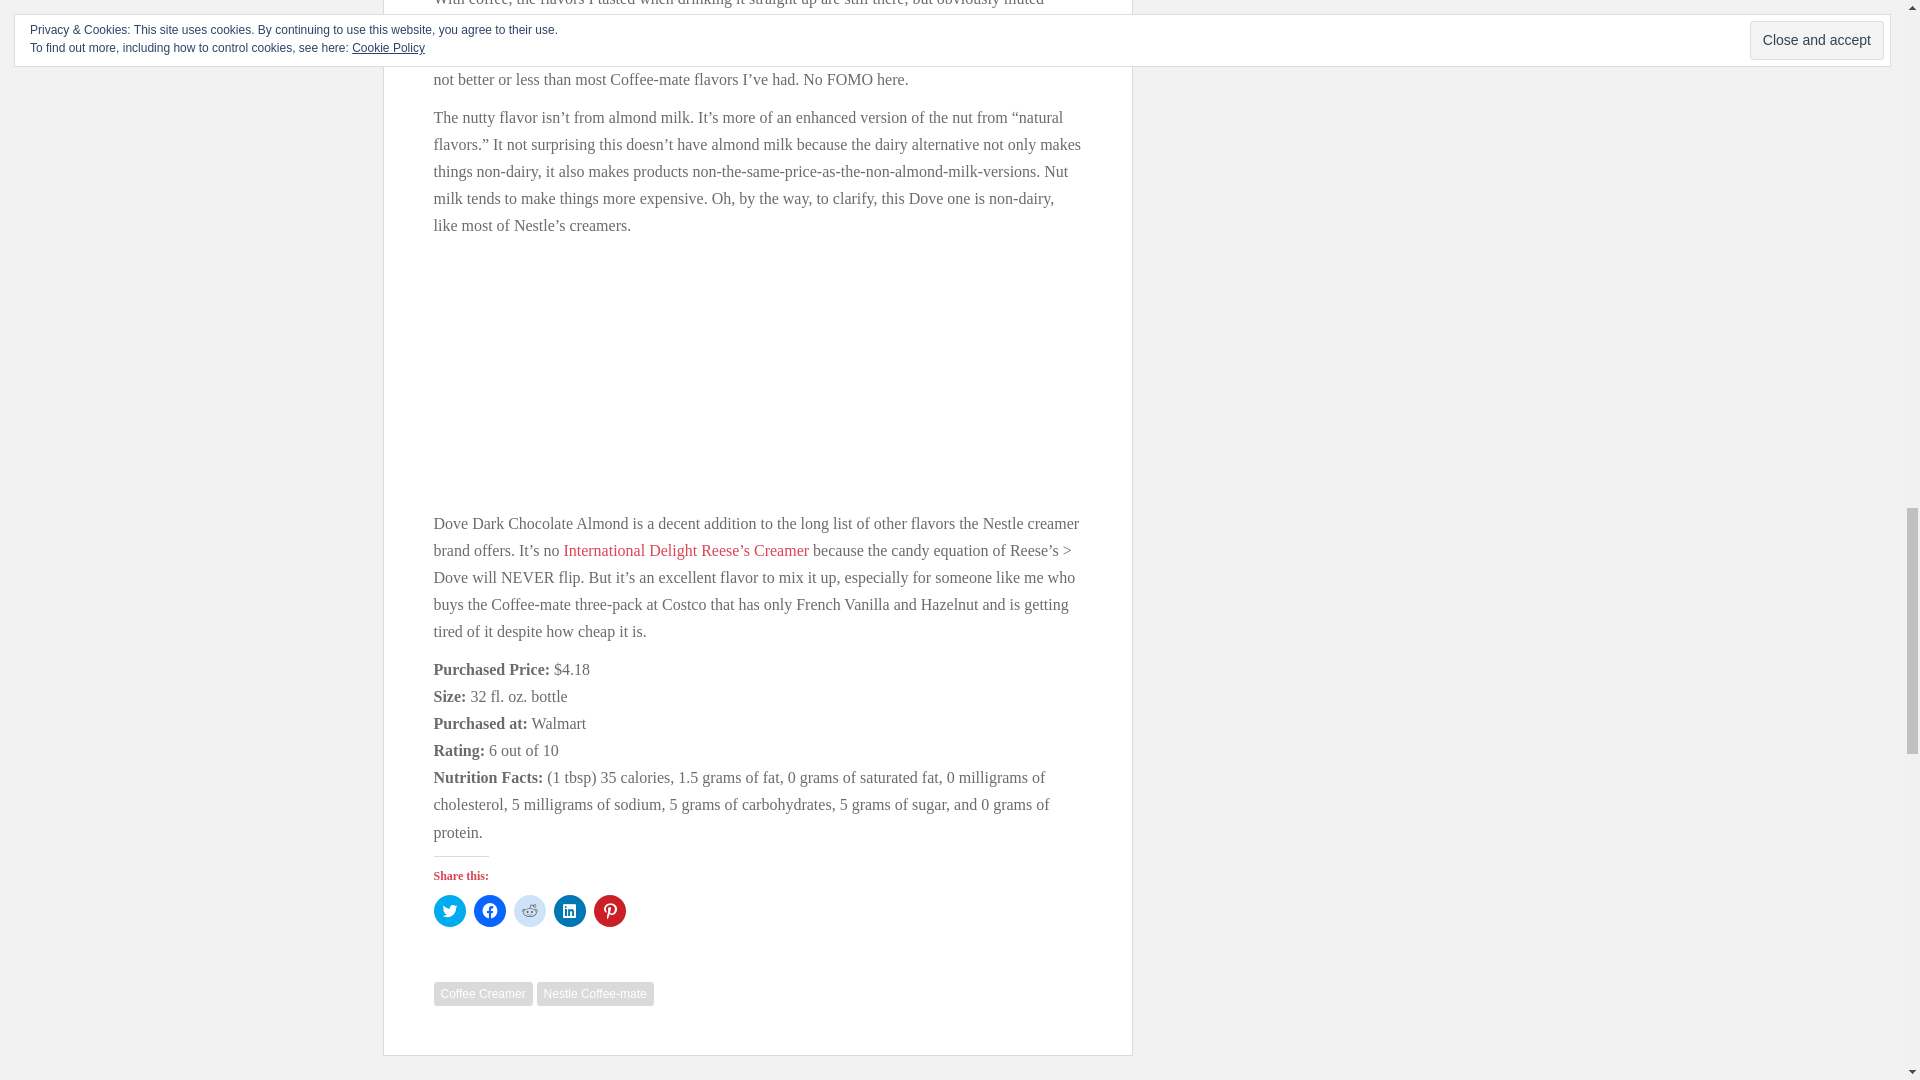  What do you see at coordinates (483, 993) in the screenshot?
I see `Coffee Creamer` at bounding box center [483, 993].